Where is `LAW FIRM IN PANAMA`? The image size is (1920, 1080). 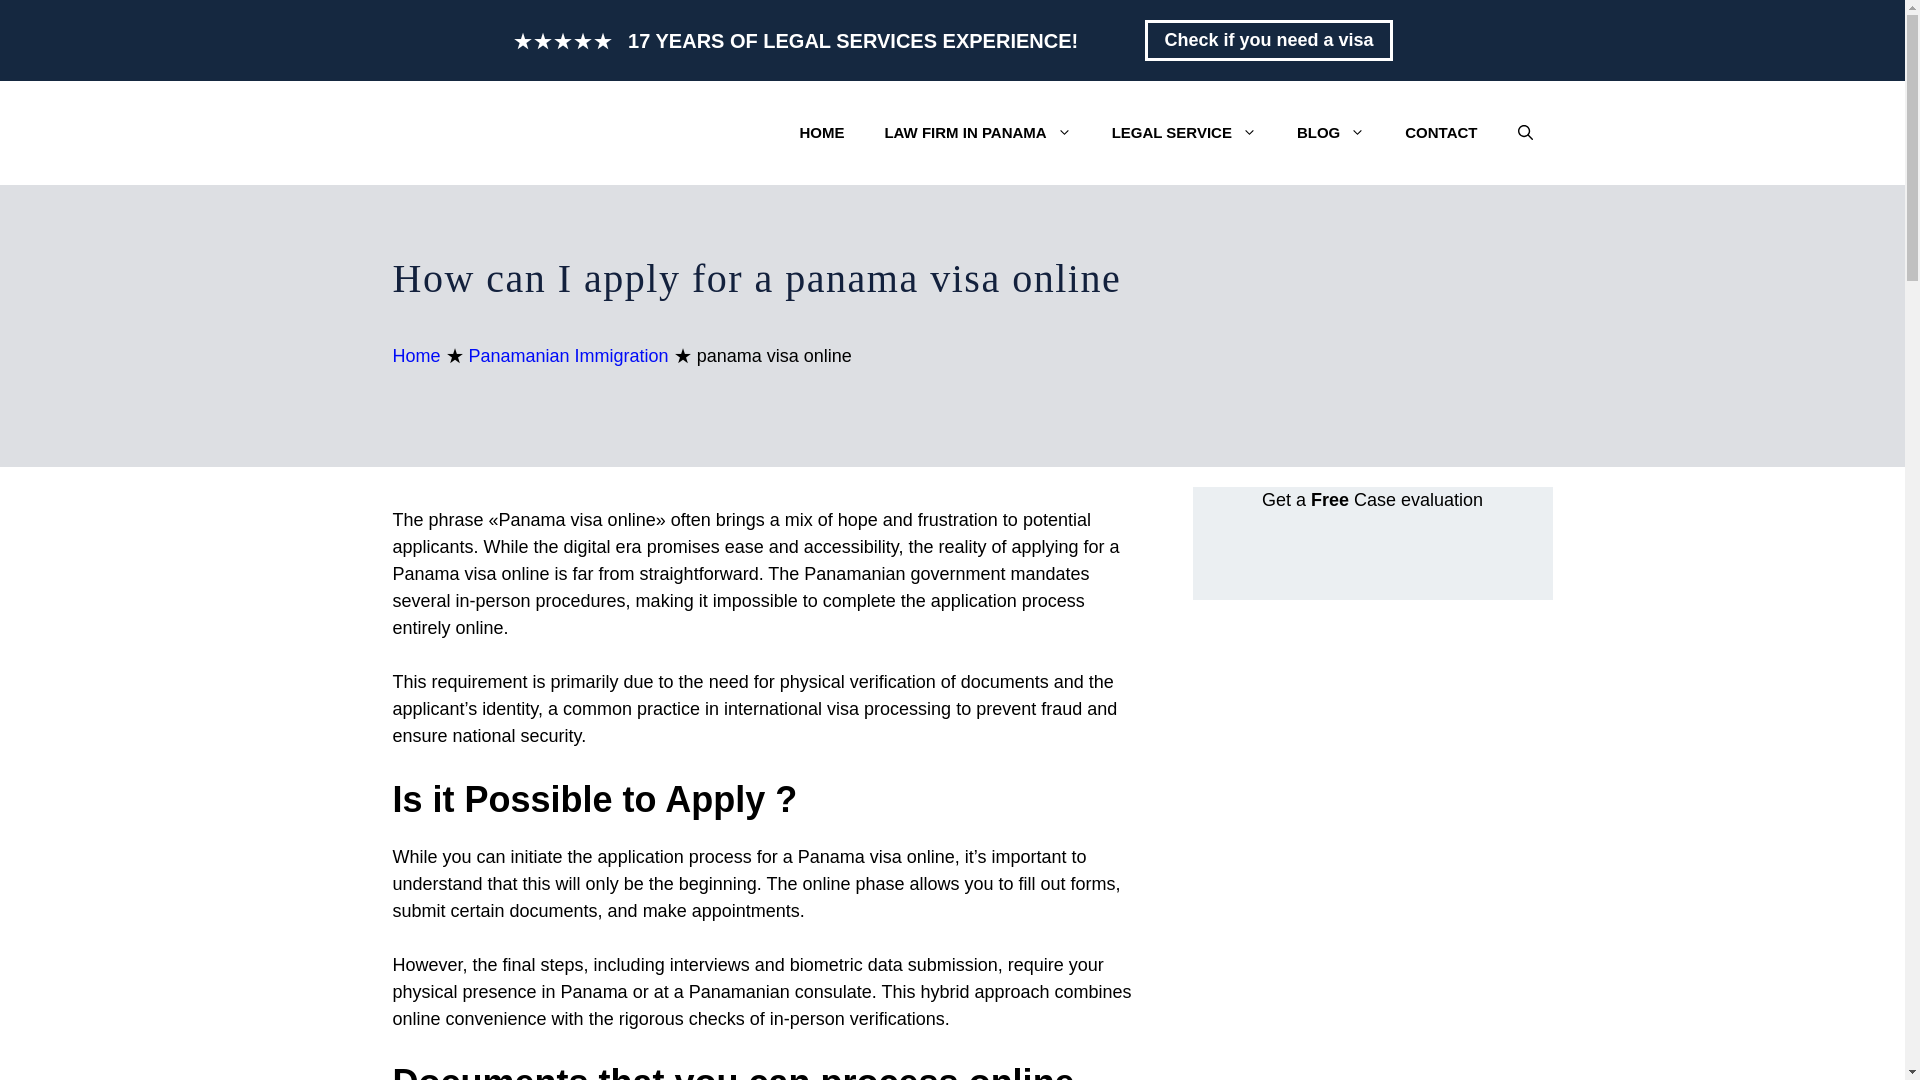
LAW FIRM IN PANAMA is located at coordinates (977, 132).